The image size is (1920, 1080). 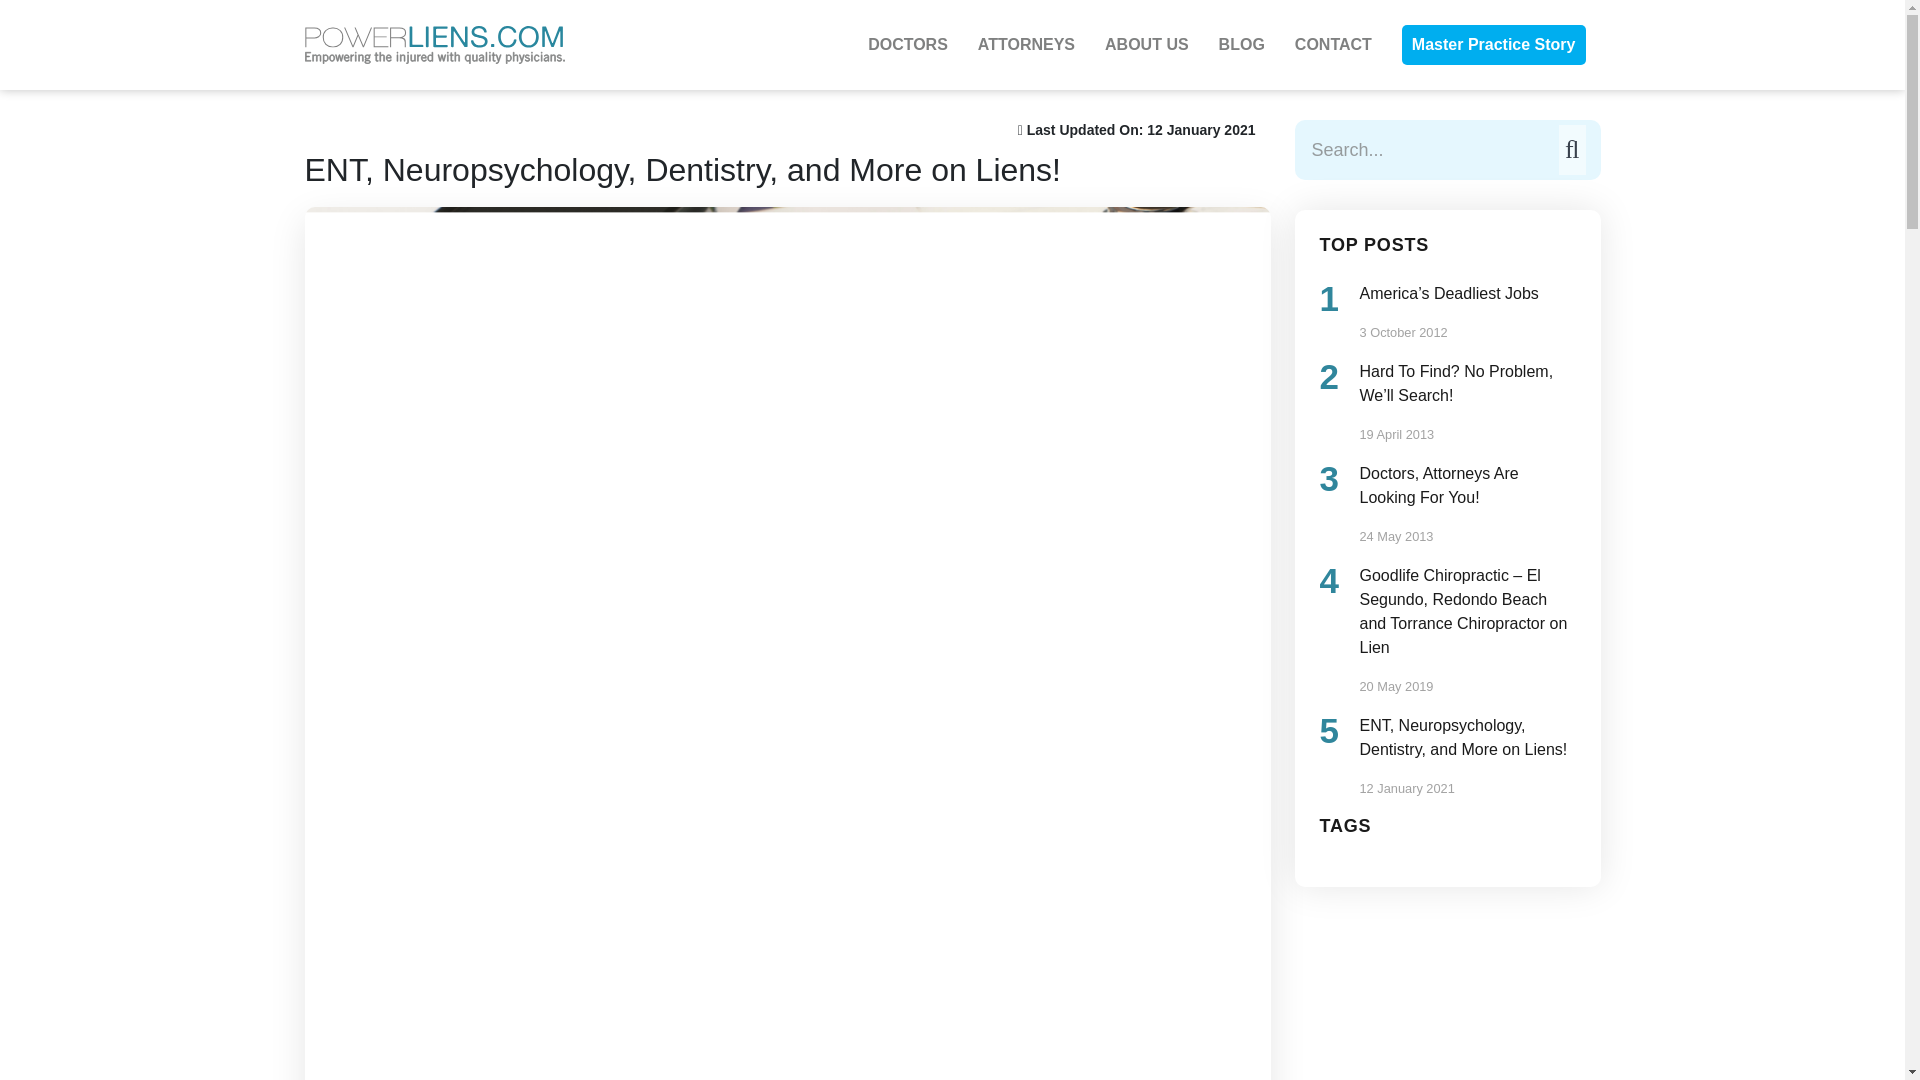 What do you see at coordinates (1333, 45) in the screenshot?
I see `CONTACT` at bounding box center [1333, 45].